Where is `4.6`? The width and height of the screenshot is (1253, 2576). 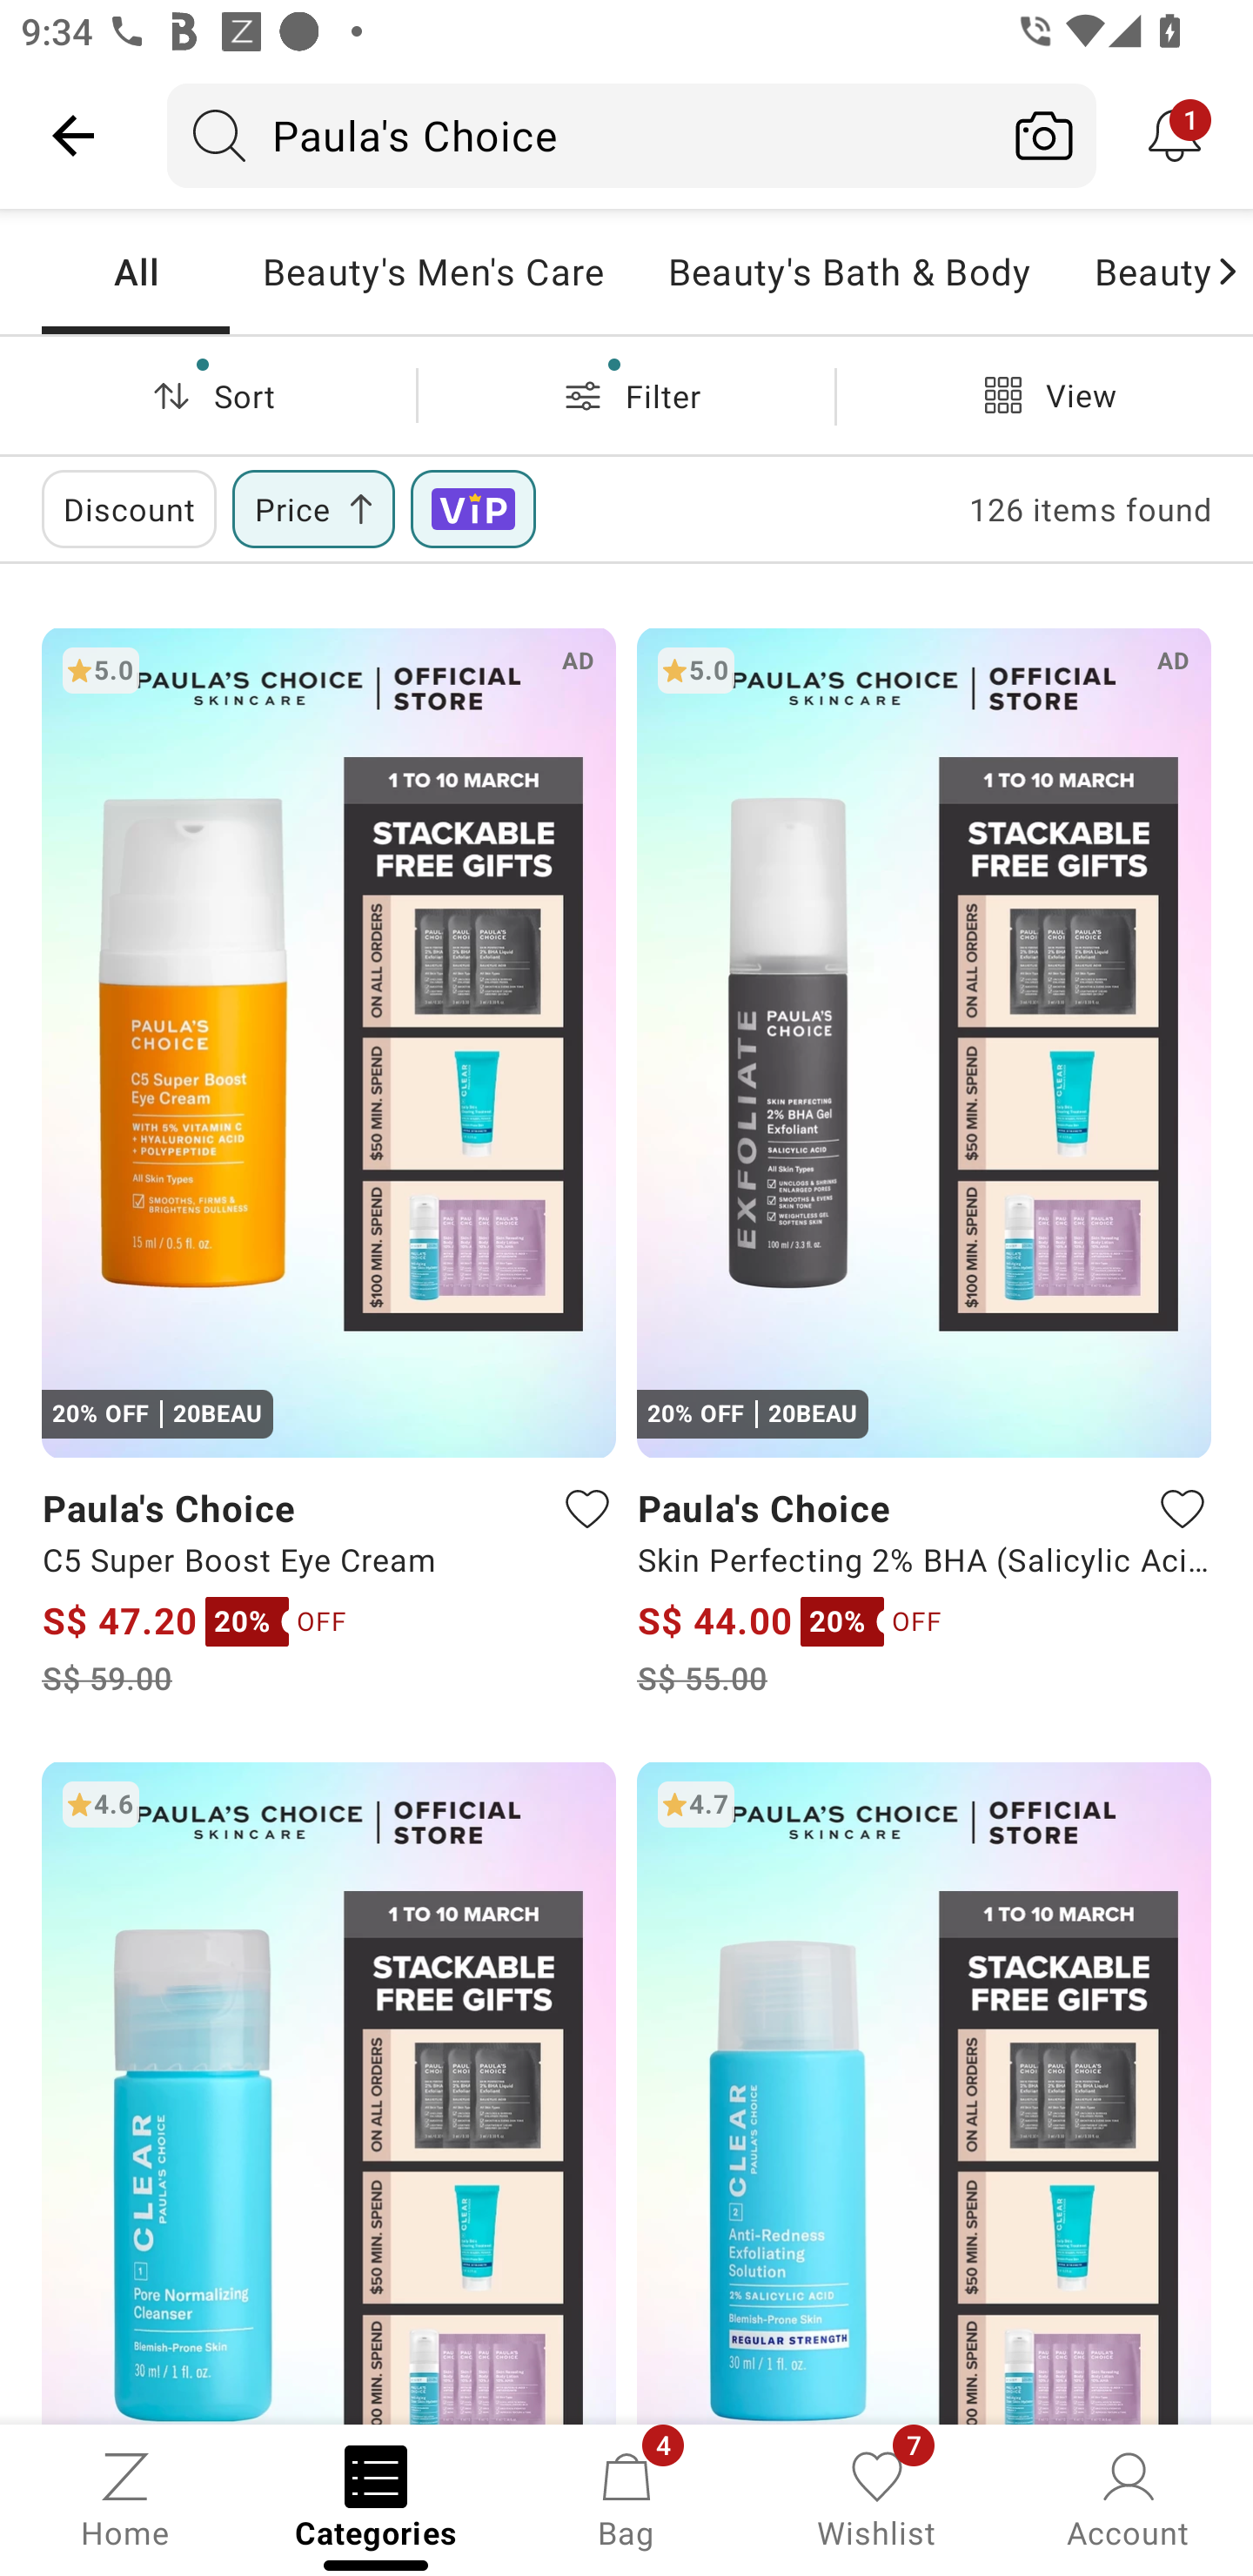
4.6 is located at coordinates (329, 2091).